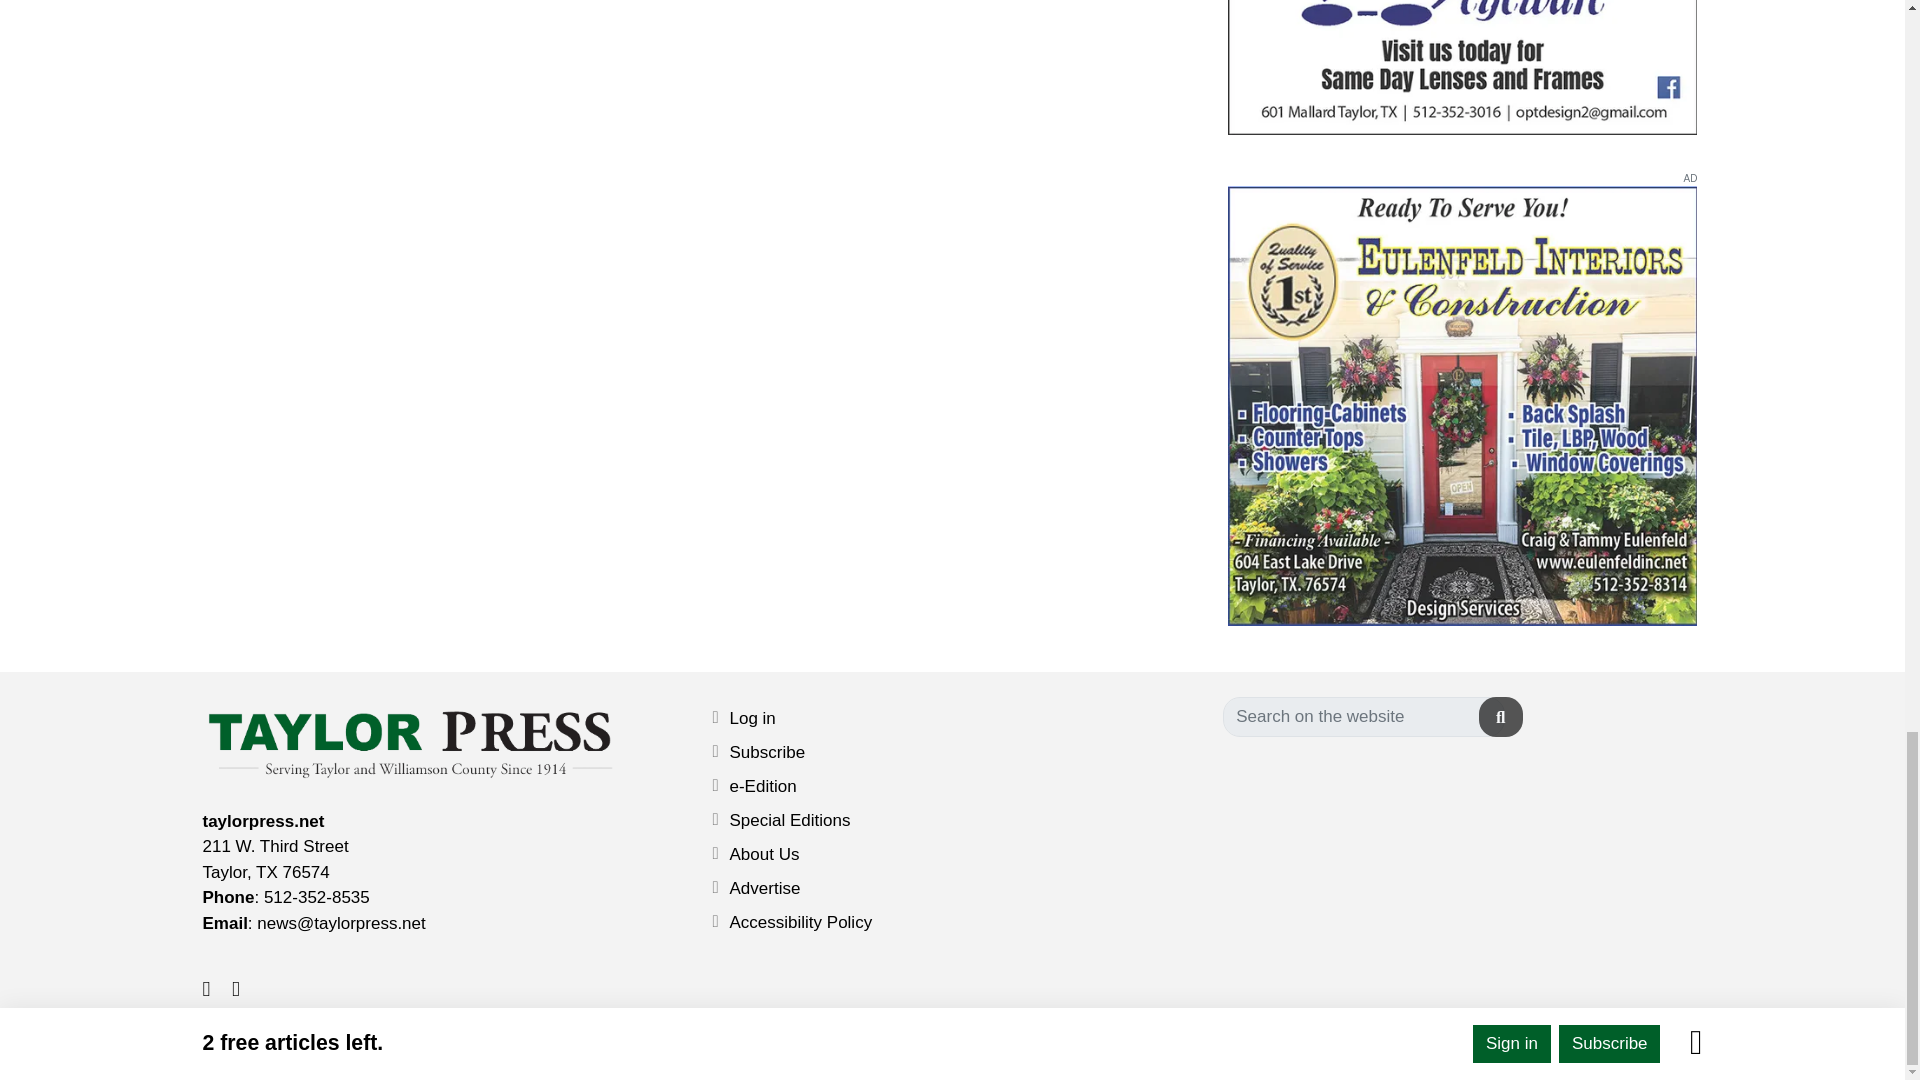  I want to click on www.etypeservices.com, so click(1110, 1046).